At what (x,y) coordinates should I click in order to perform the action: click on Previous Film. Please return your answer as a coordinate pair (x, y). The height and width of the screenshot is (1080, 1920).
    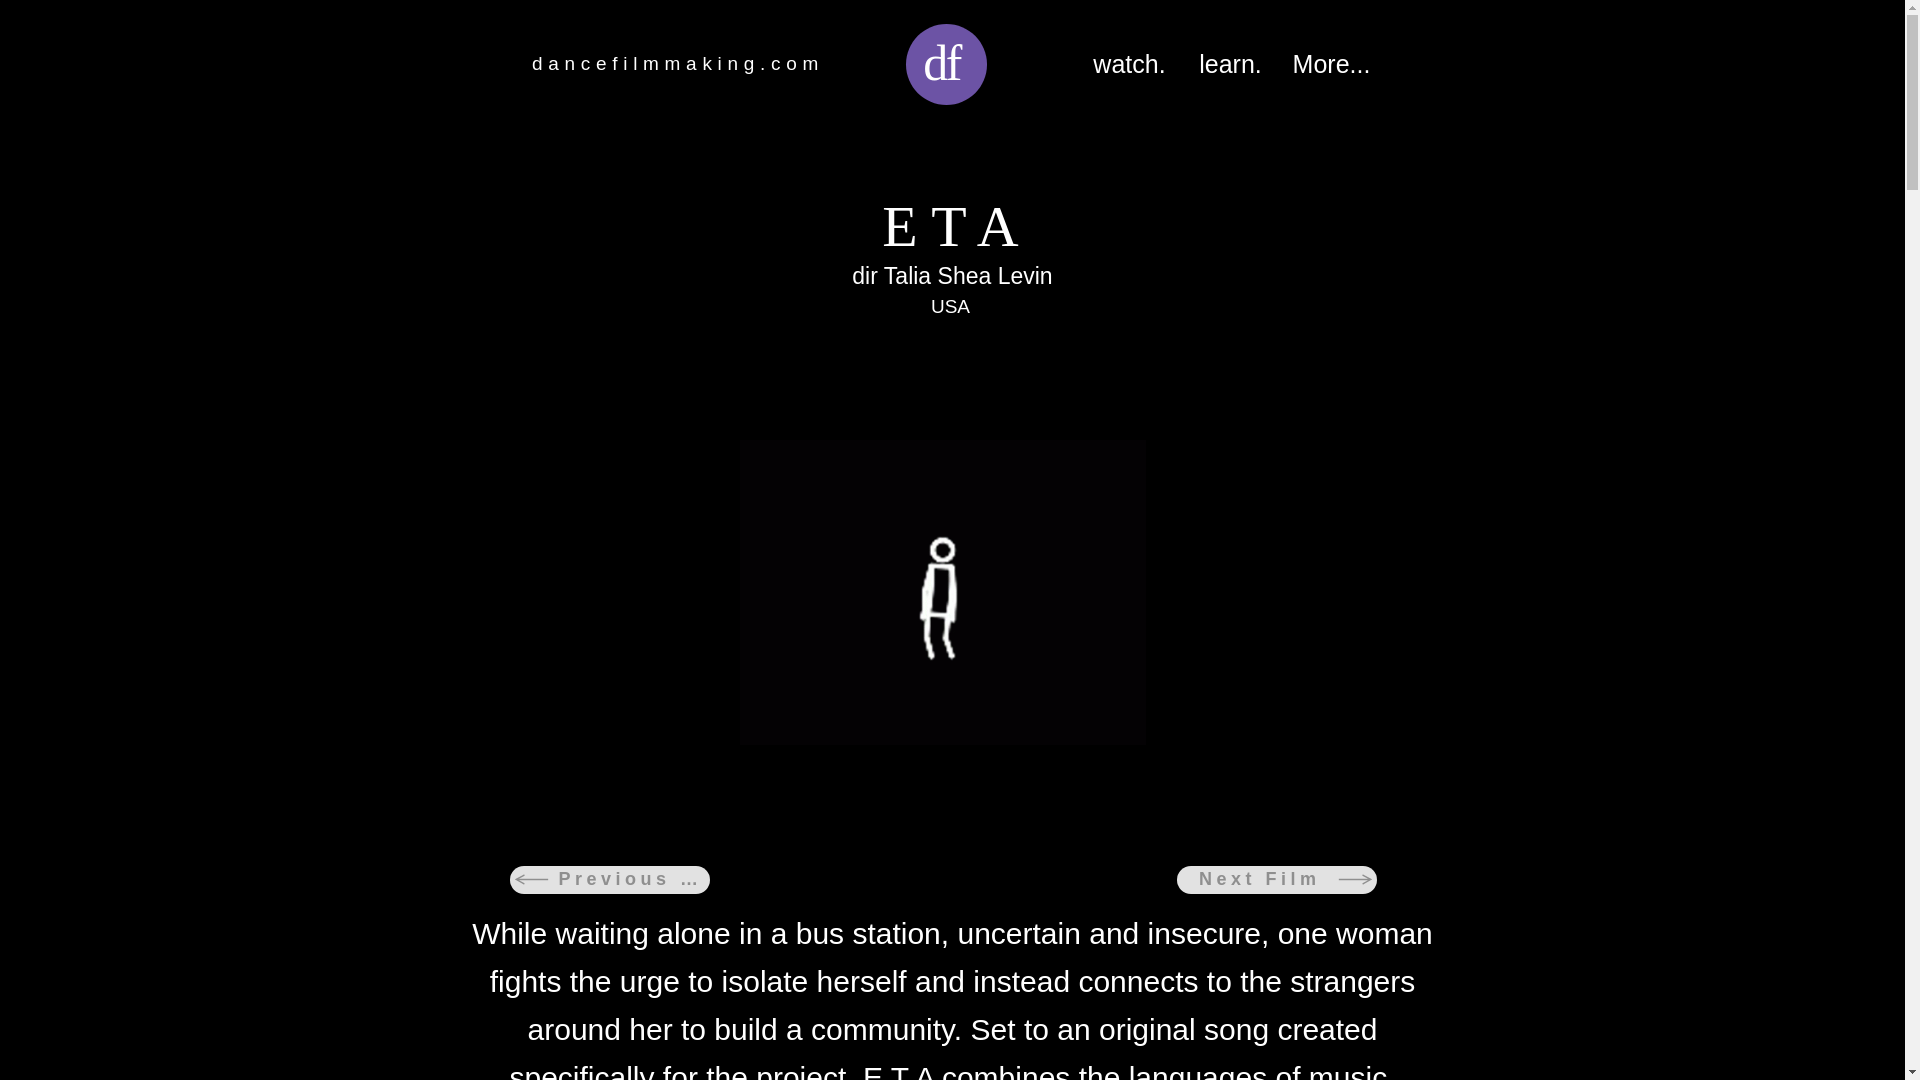
    Looking at the image, I should click on (610, 880).